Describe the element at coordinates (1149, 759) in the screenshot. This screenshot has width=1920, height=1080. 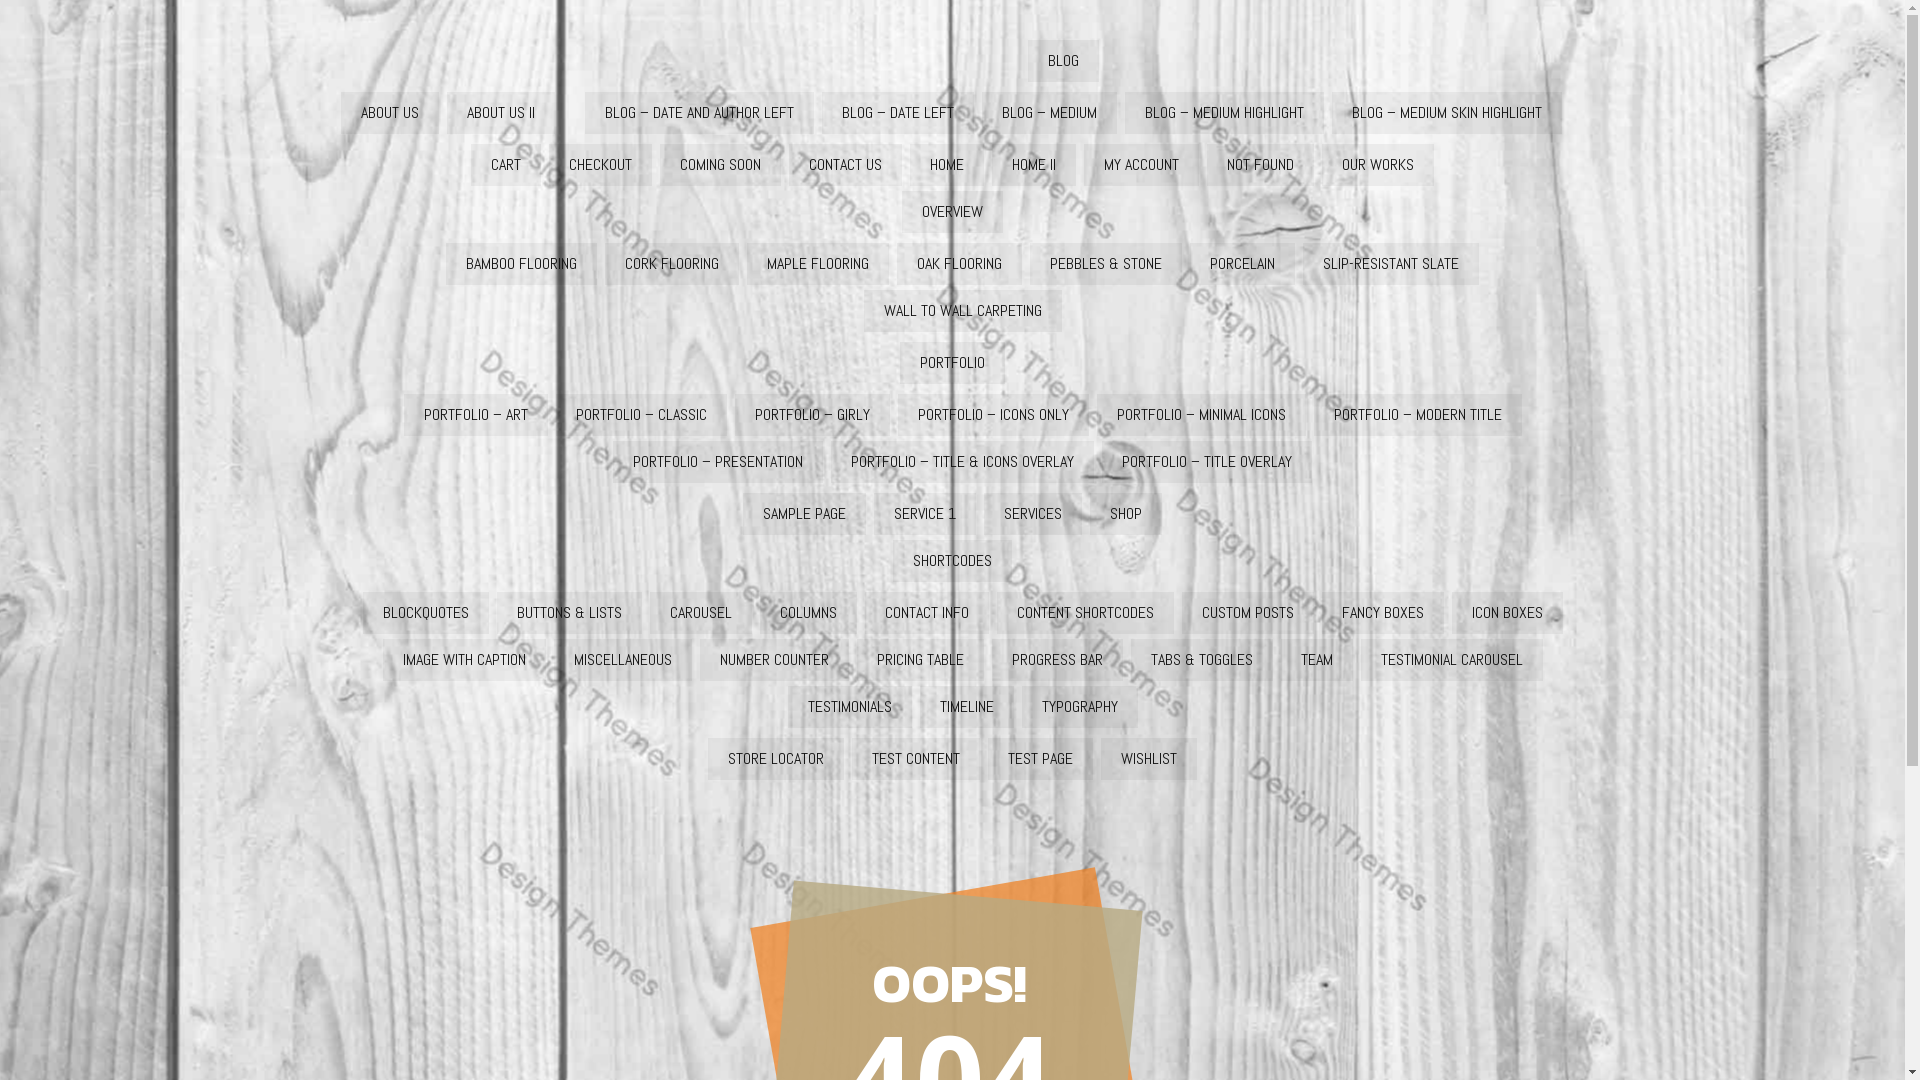
I see `WISHLIST` at that location.